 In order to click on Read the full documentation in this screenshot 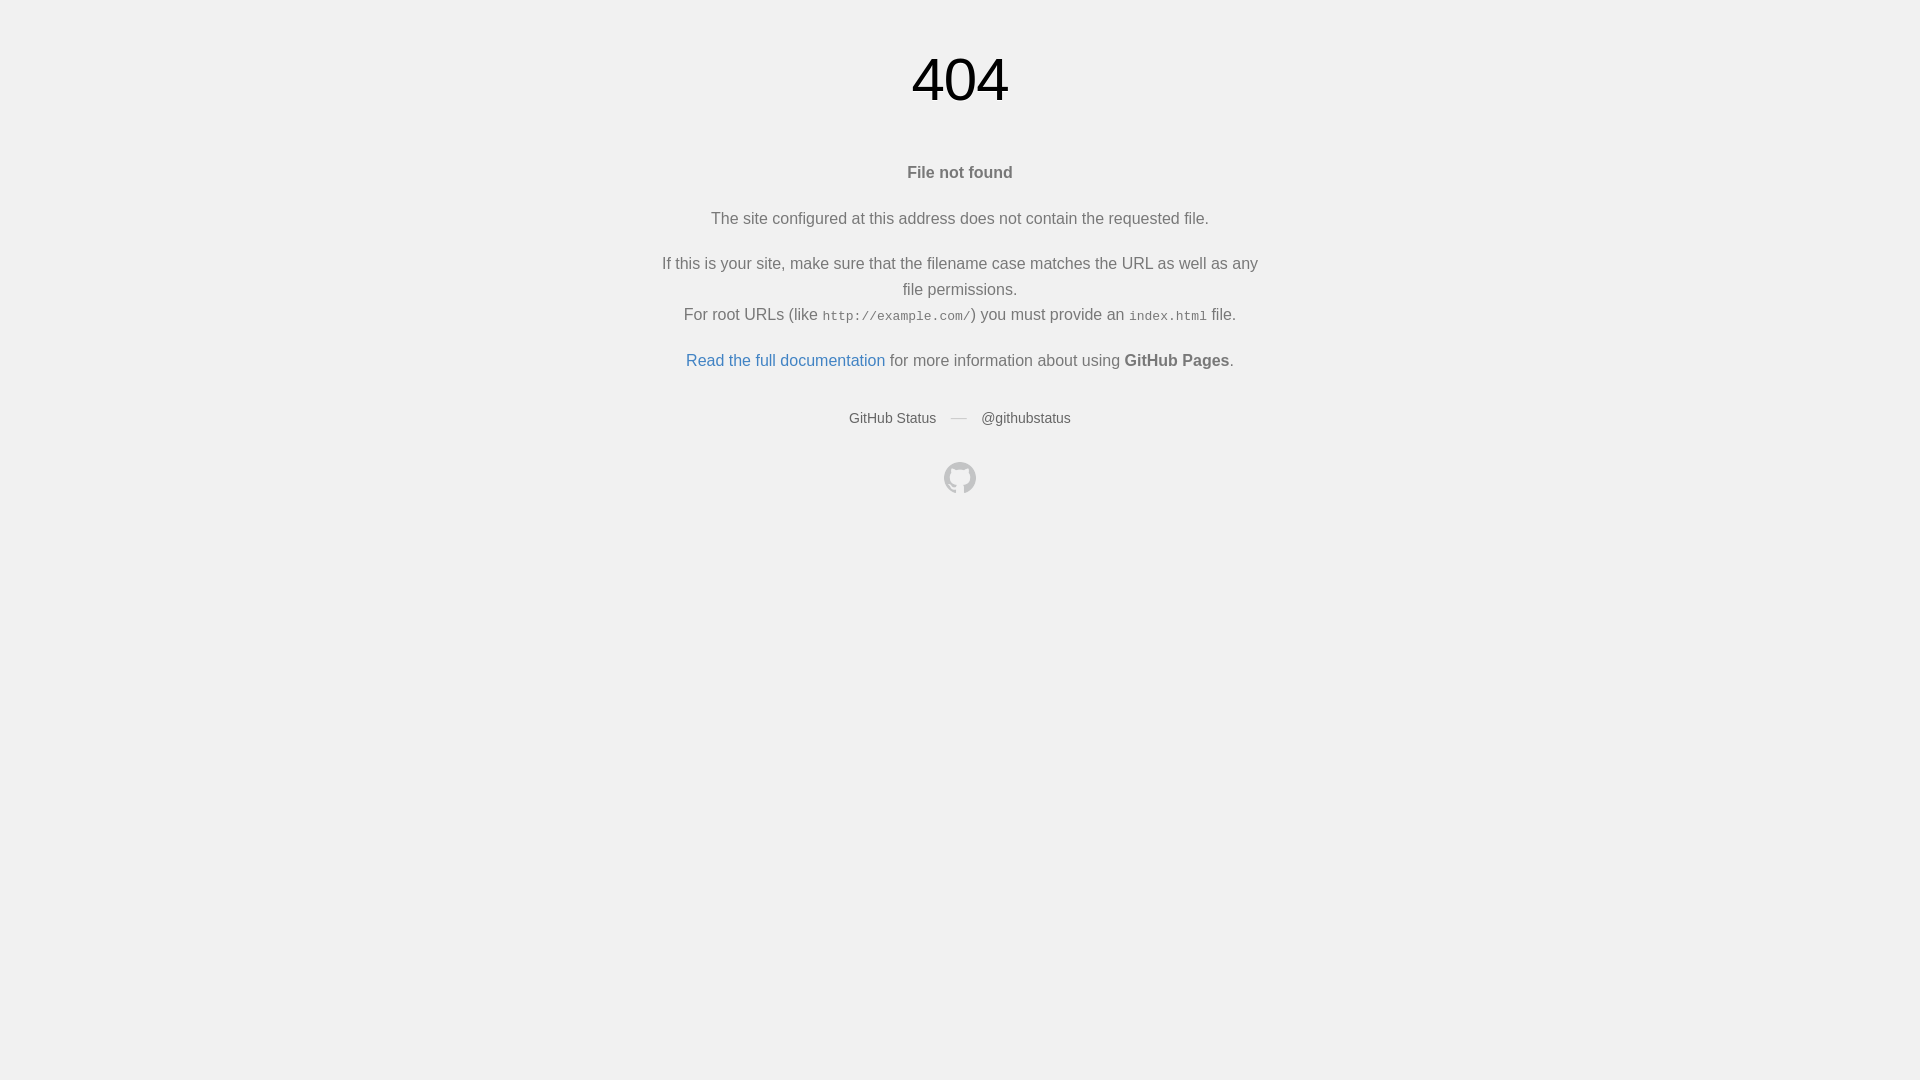, I will do `click(786, 360)`.